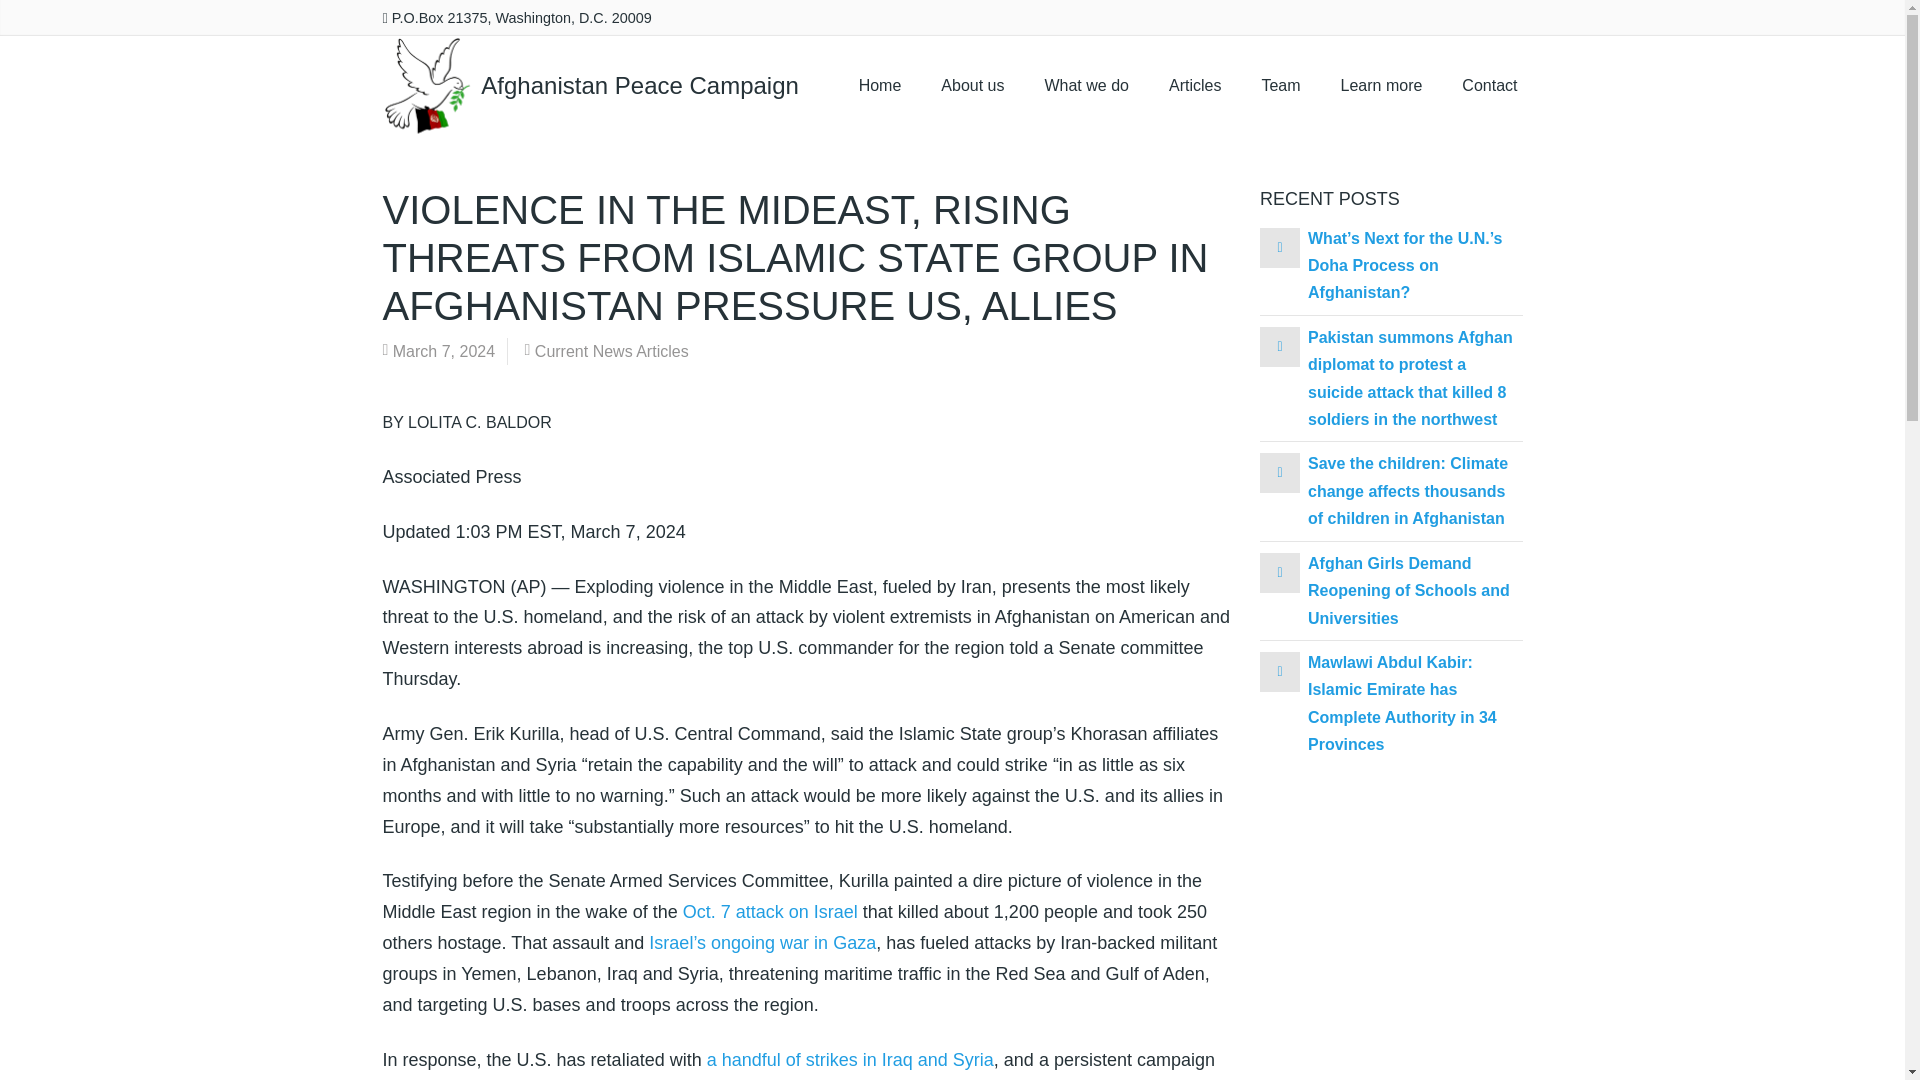 This screenshot has height=1080, width=1920. I want to click on Afghan Girls Demand Reopening of Schools and Universities, so click(1408, 591).